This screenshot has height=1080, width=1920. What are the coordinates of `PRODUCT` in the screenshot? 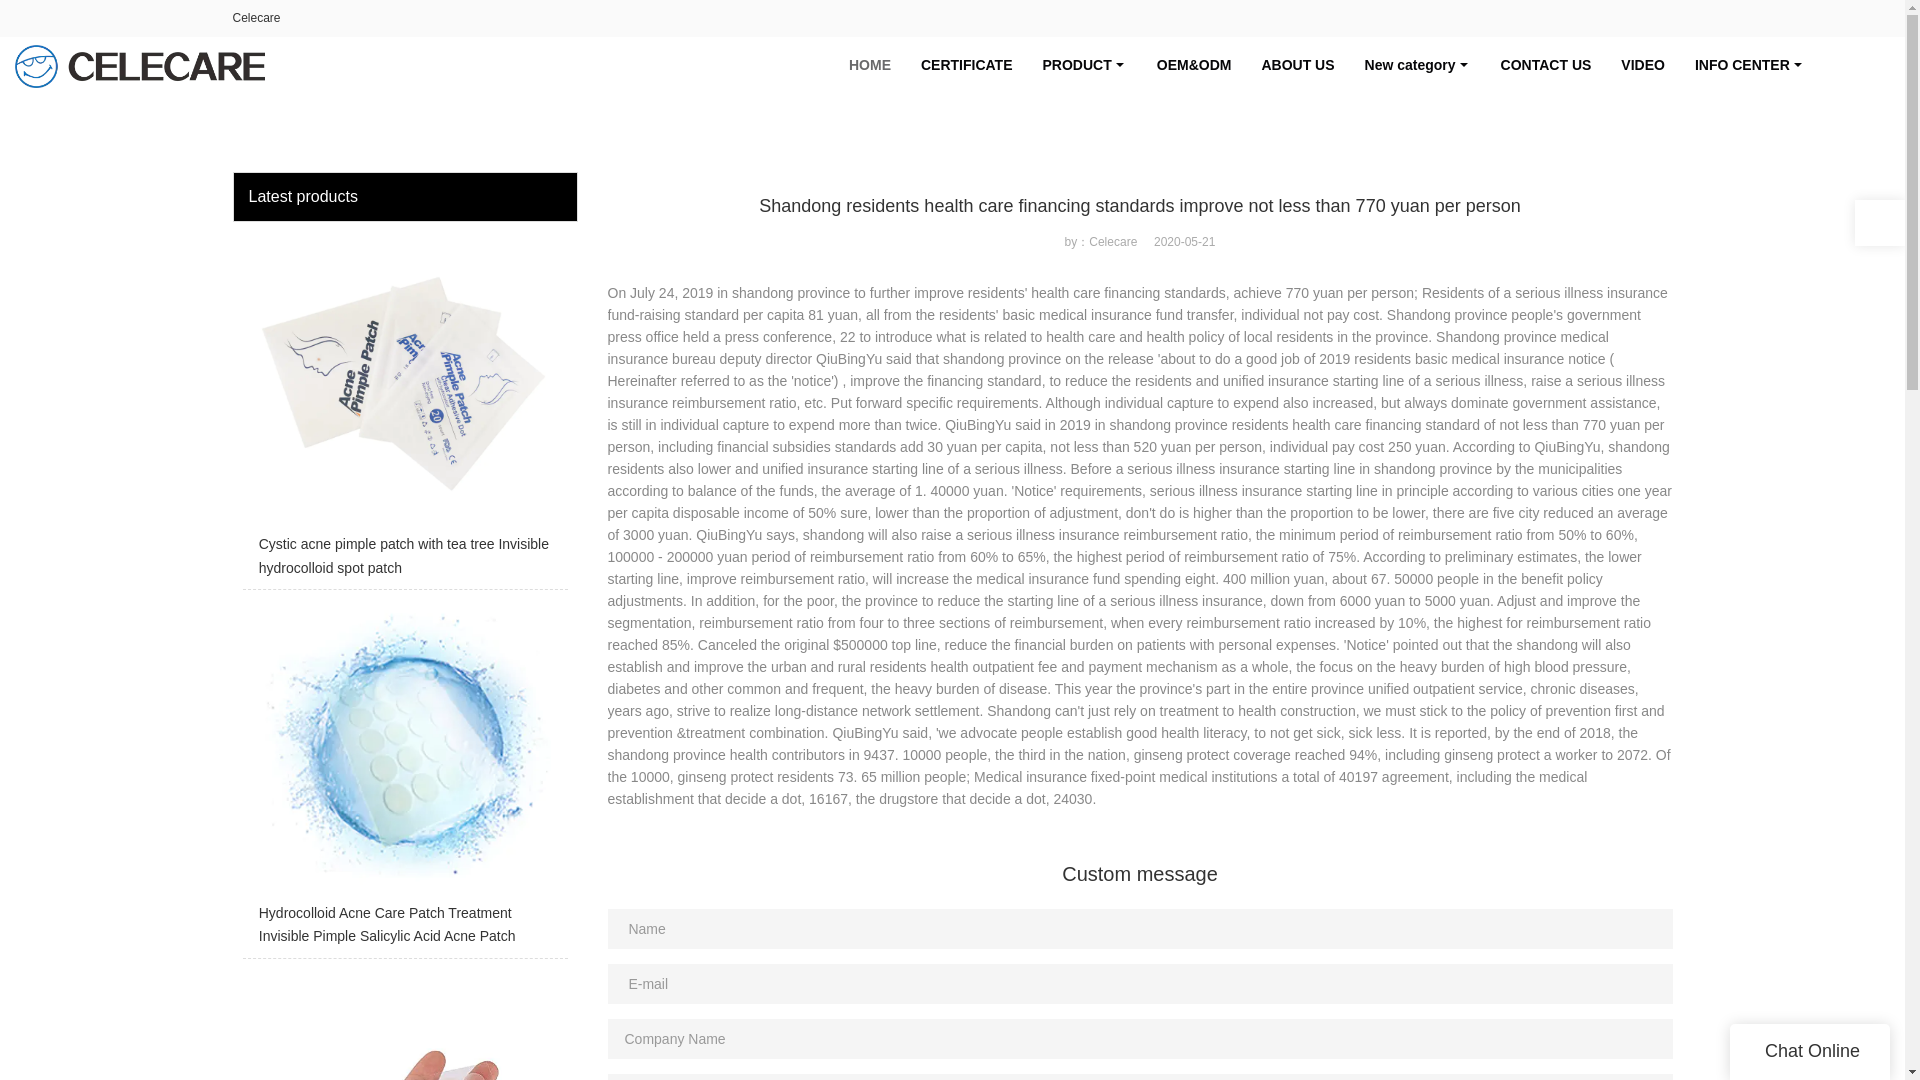 It's located at (1084, 65).